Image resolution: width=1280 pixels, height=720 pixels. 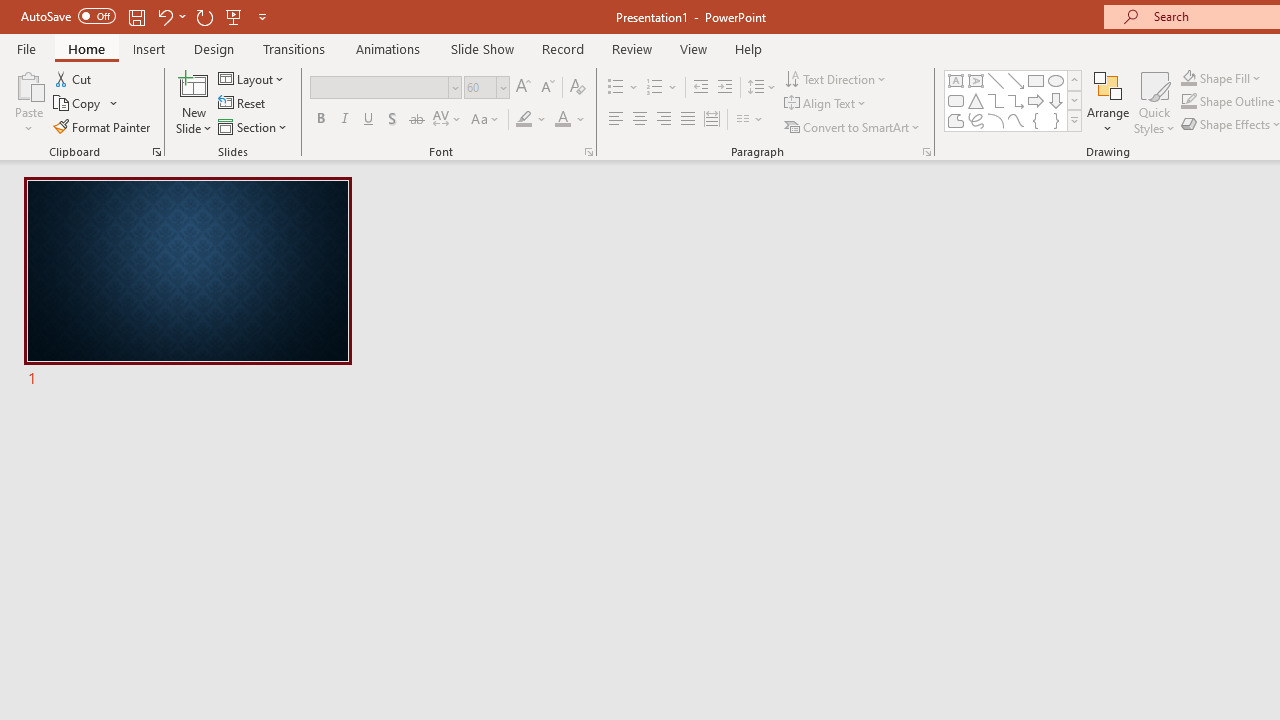 What do you see at coordinates (956, 100) in the screenshot?
I see `Rectangle: Rounded Corners` at bounding box center [956, 100].